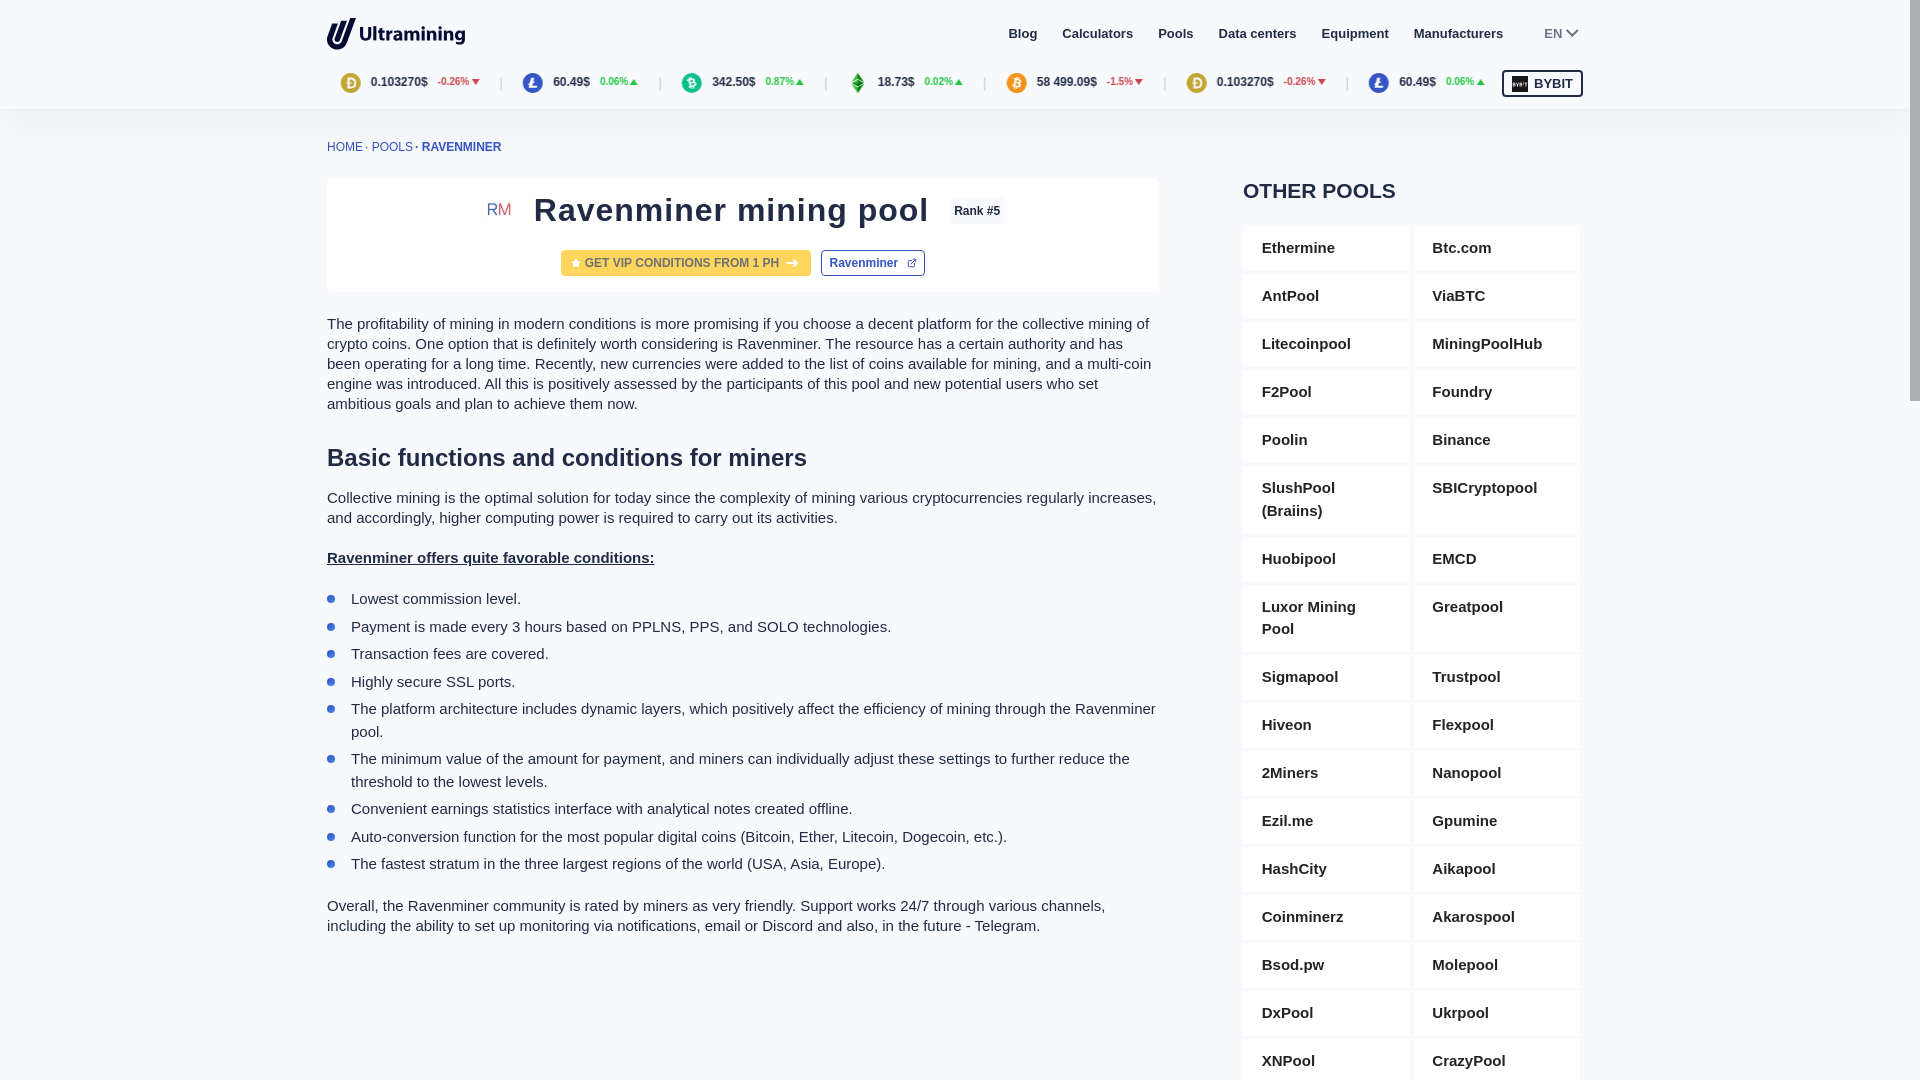 This screenshot has height=1080, width=1920. What do you see at coordinates (1258, 33) in the screenshot?
I see `Data centers` at bounding box center [1258, 33].